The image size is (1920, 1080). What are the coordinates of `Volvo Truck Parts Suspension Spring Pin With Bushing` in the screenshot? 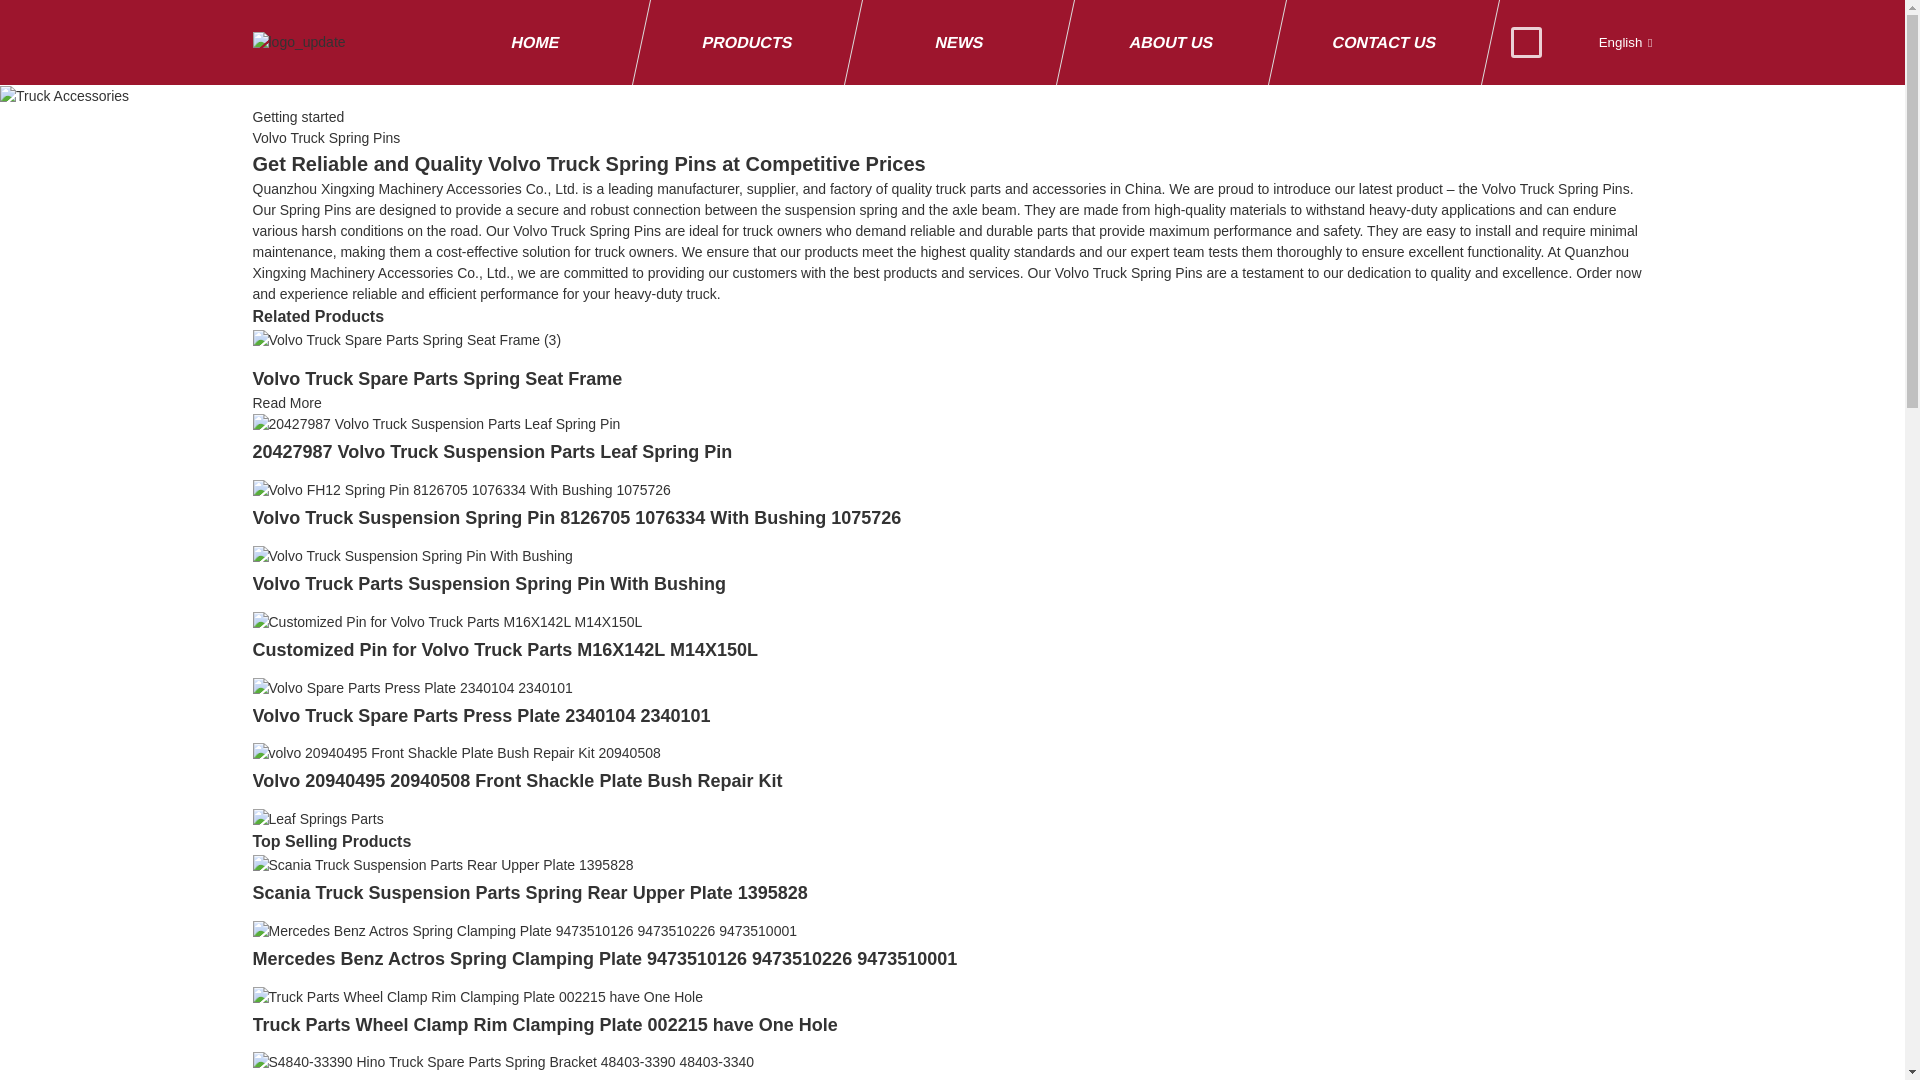 It's located at (488, 584).